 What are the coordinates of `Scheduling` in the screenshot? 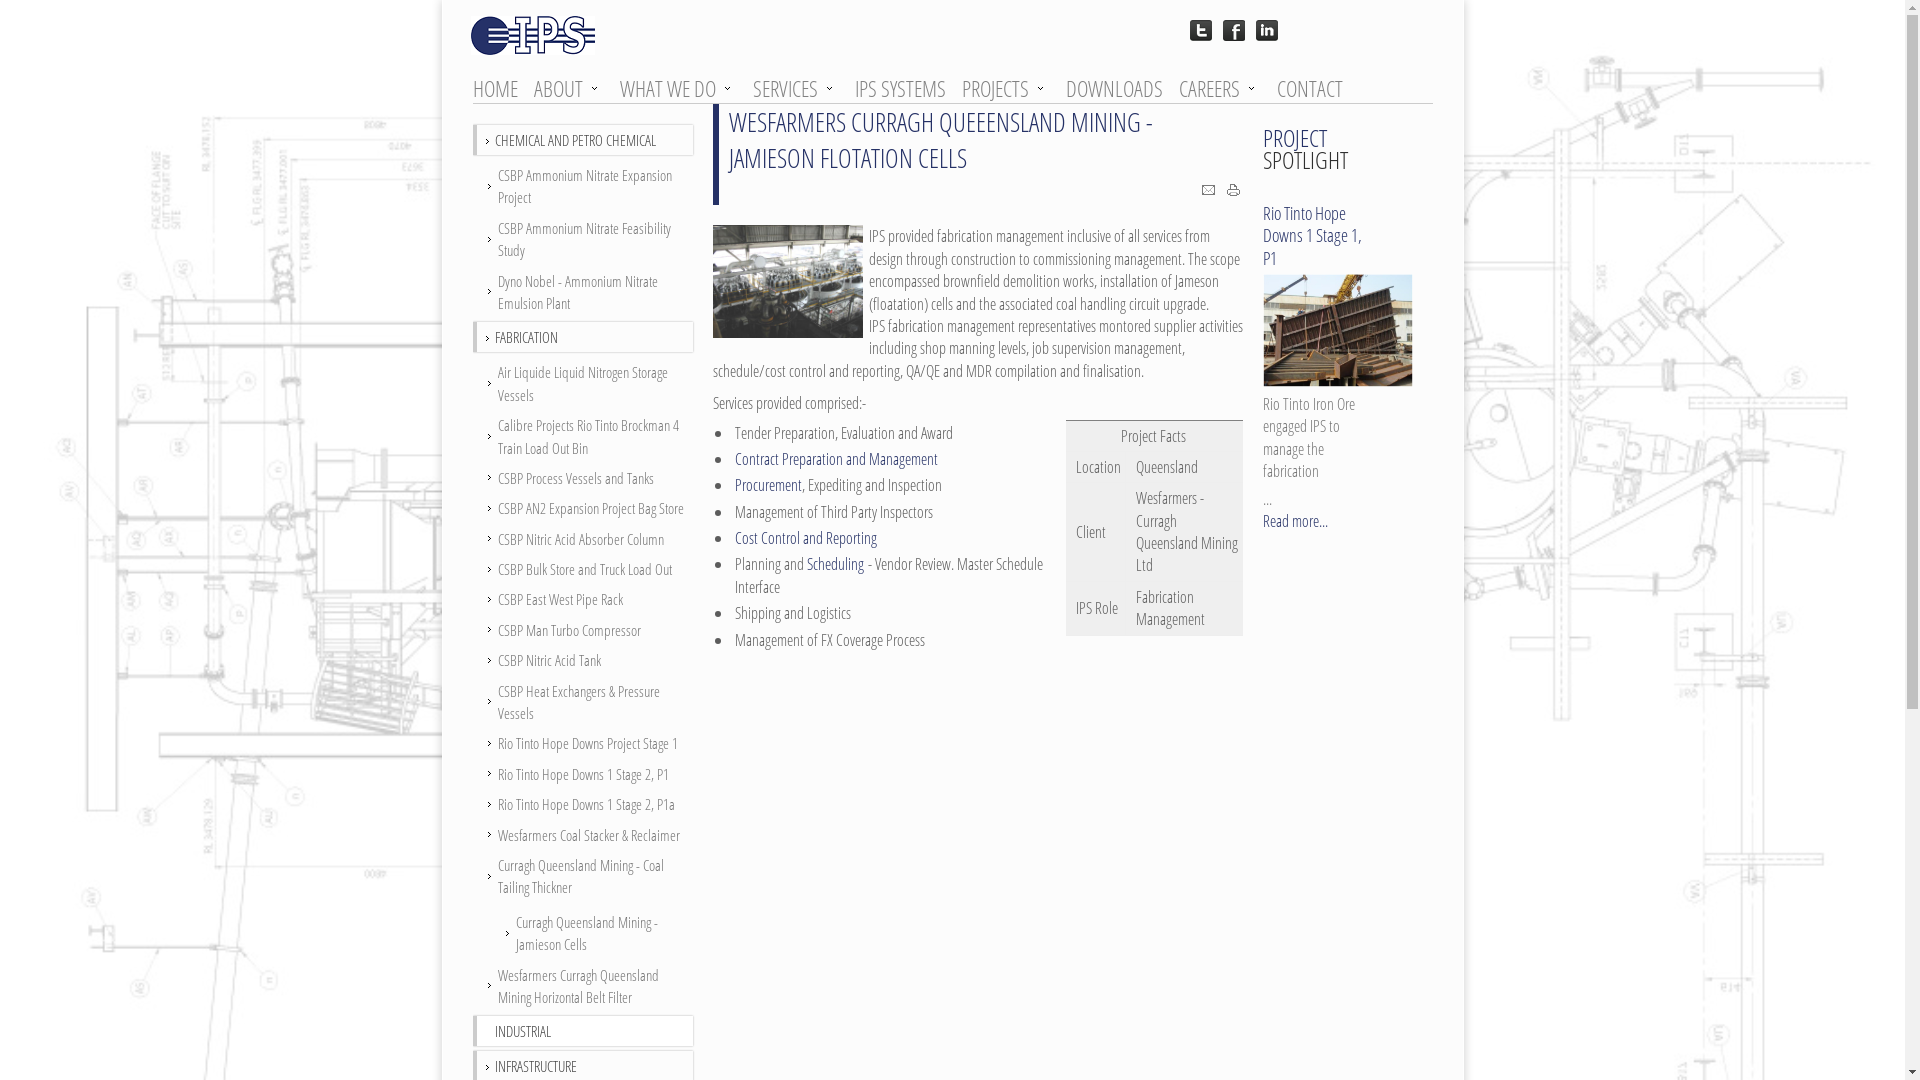 It's located at (834, 564).